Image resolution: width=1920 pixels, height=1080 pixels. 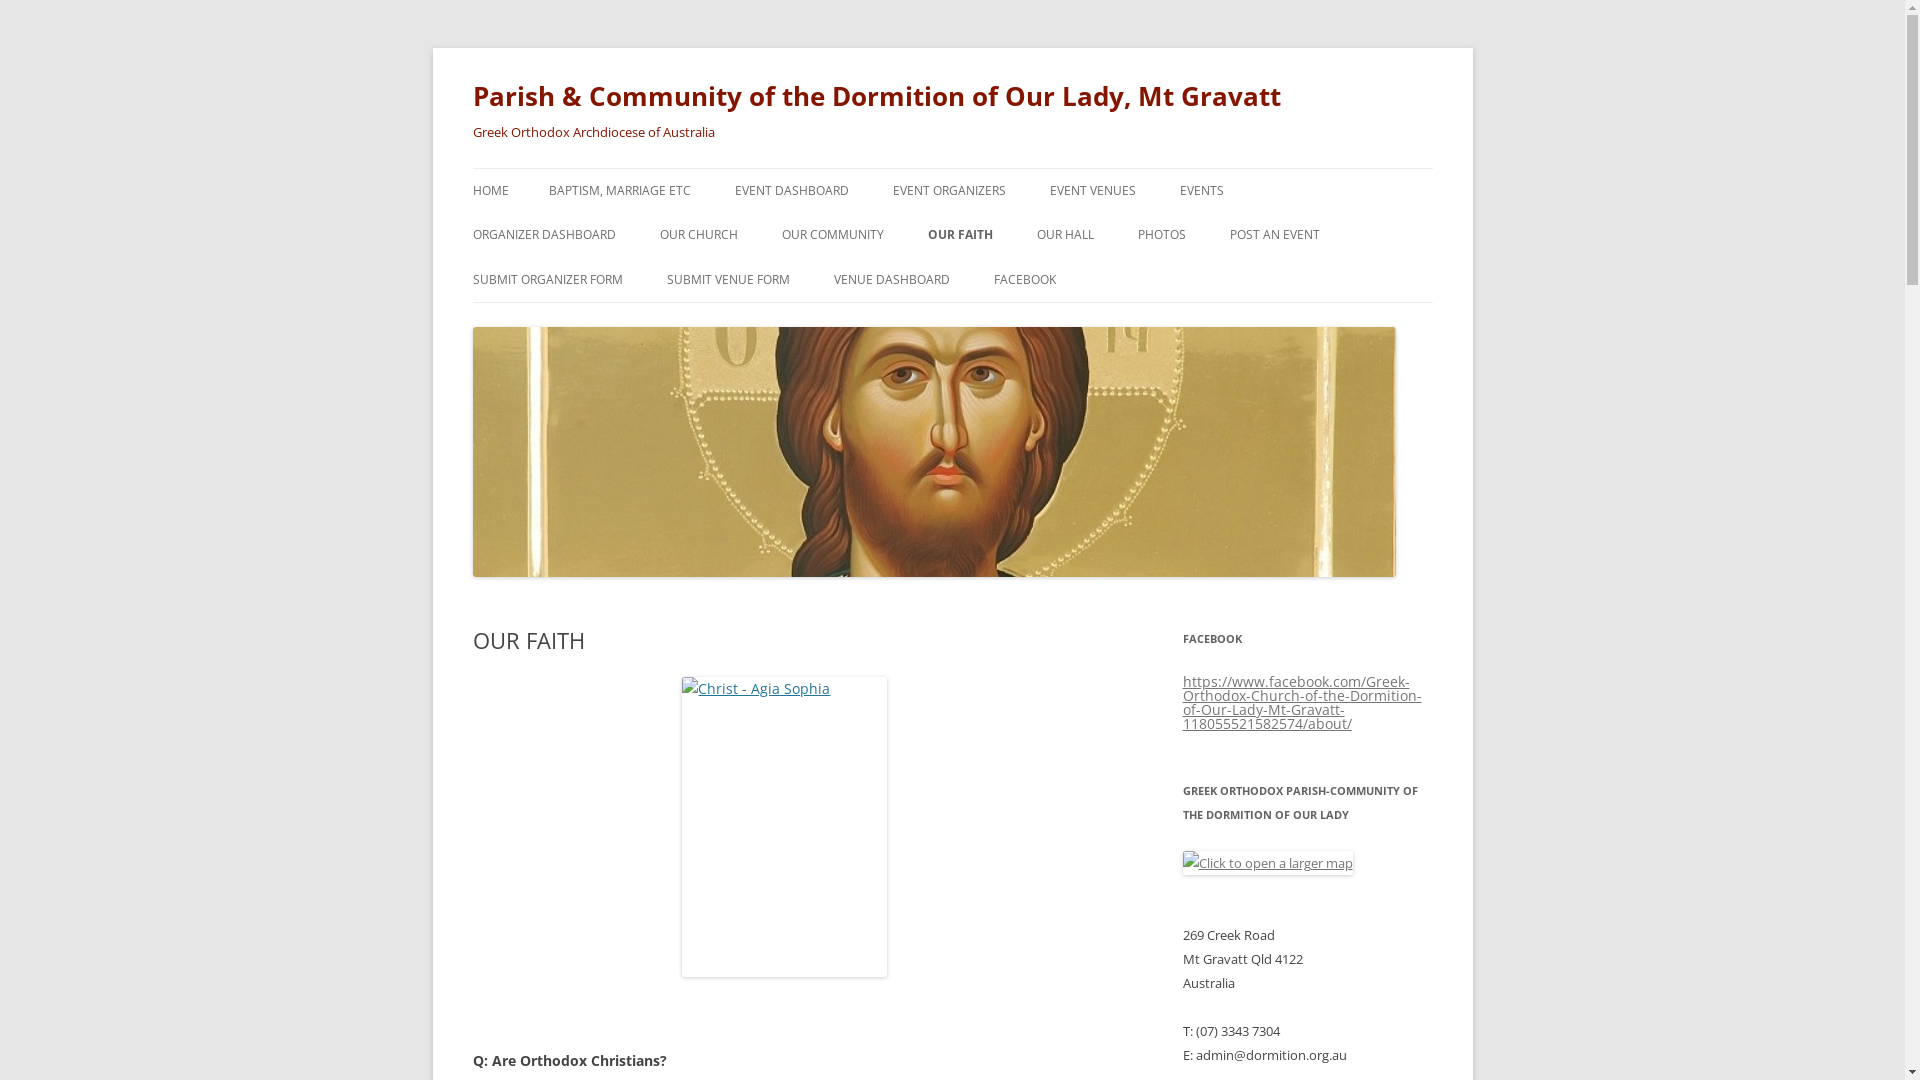 What do you see at coordinates (544, 235) in the screenshot?
I see `ORGANIZER DASHBOARD` at bounding box center [544, 235].